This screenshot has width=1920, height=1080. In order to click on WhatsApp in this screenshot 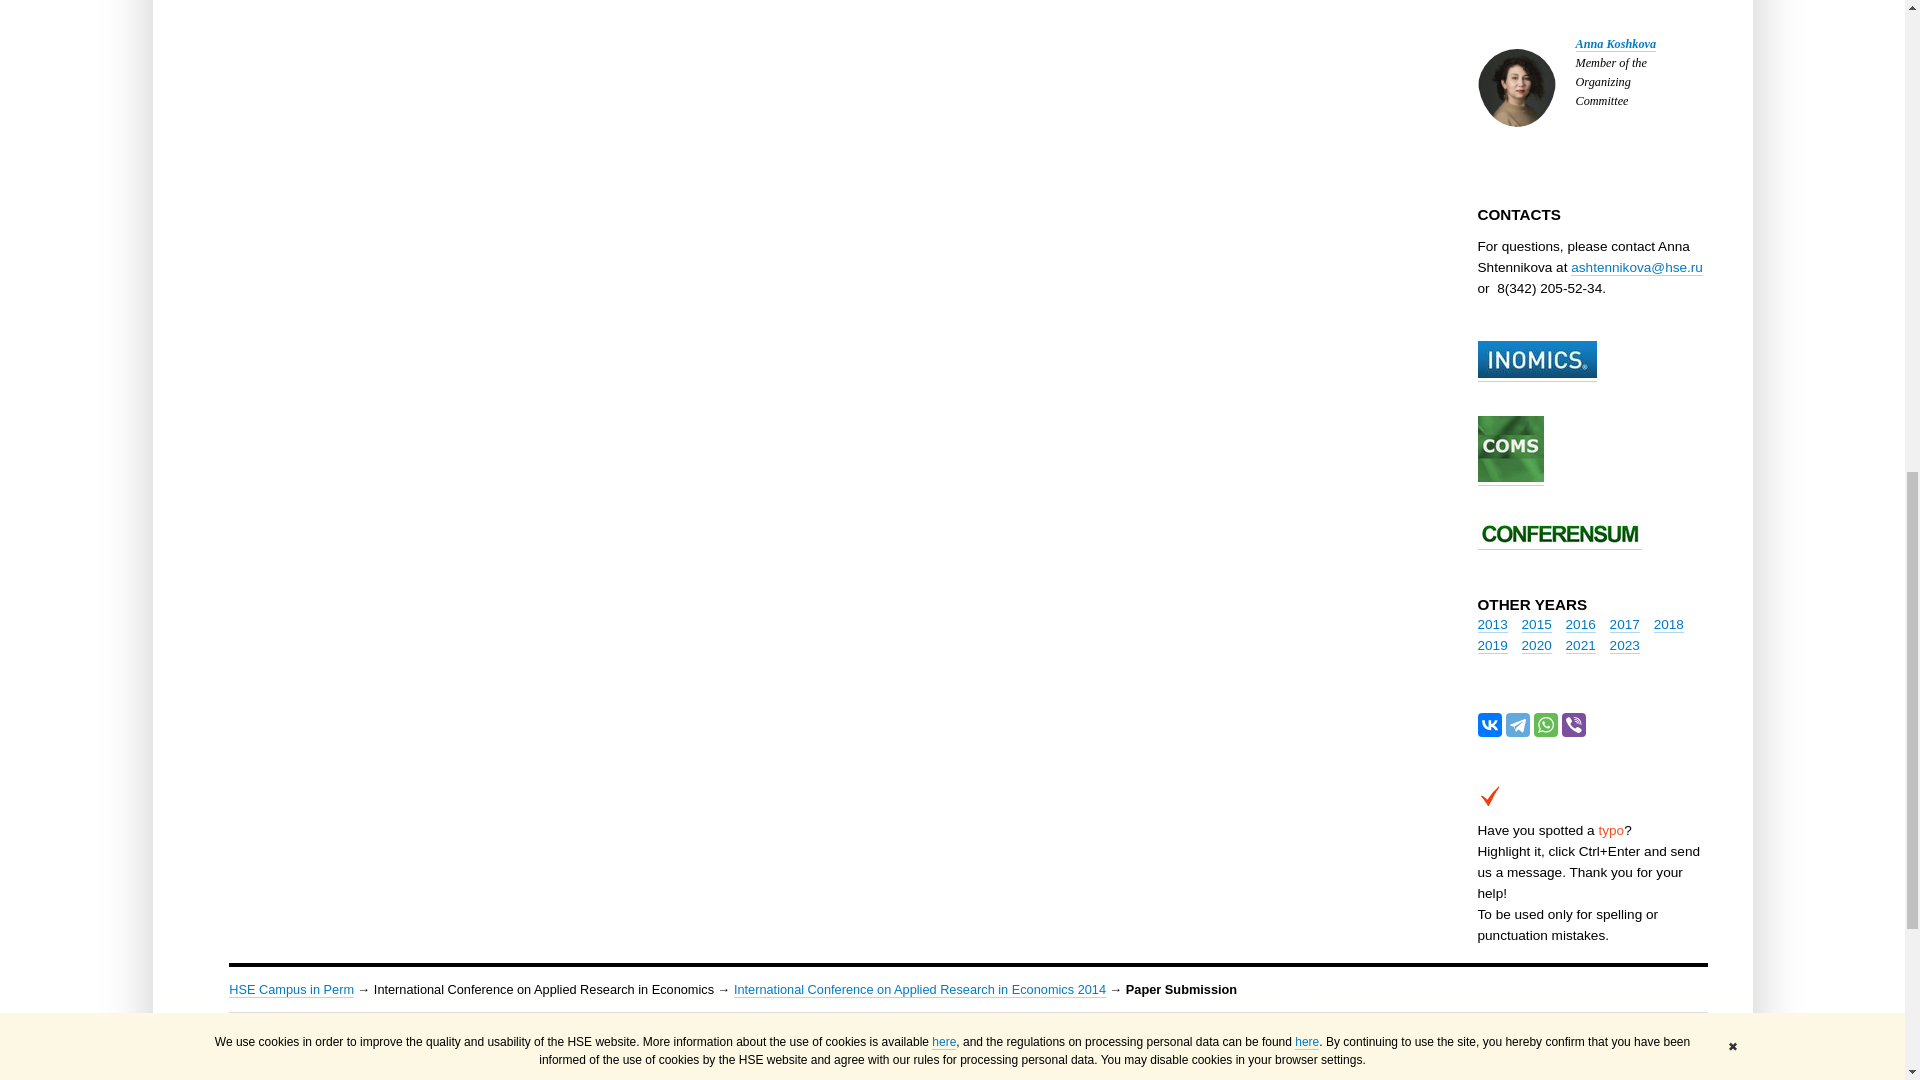, I will do `click(1546, 724)`.